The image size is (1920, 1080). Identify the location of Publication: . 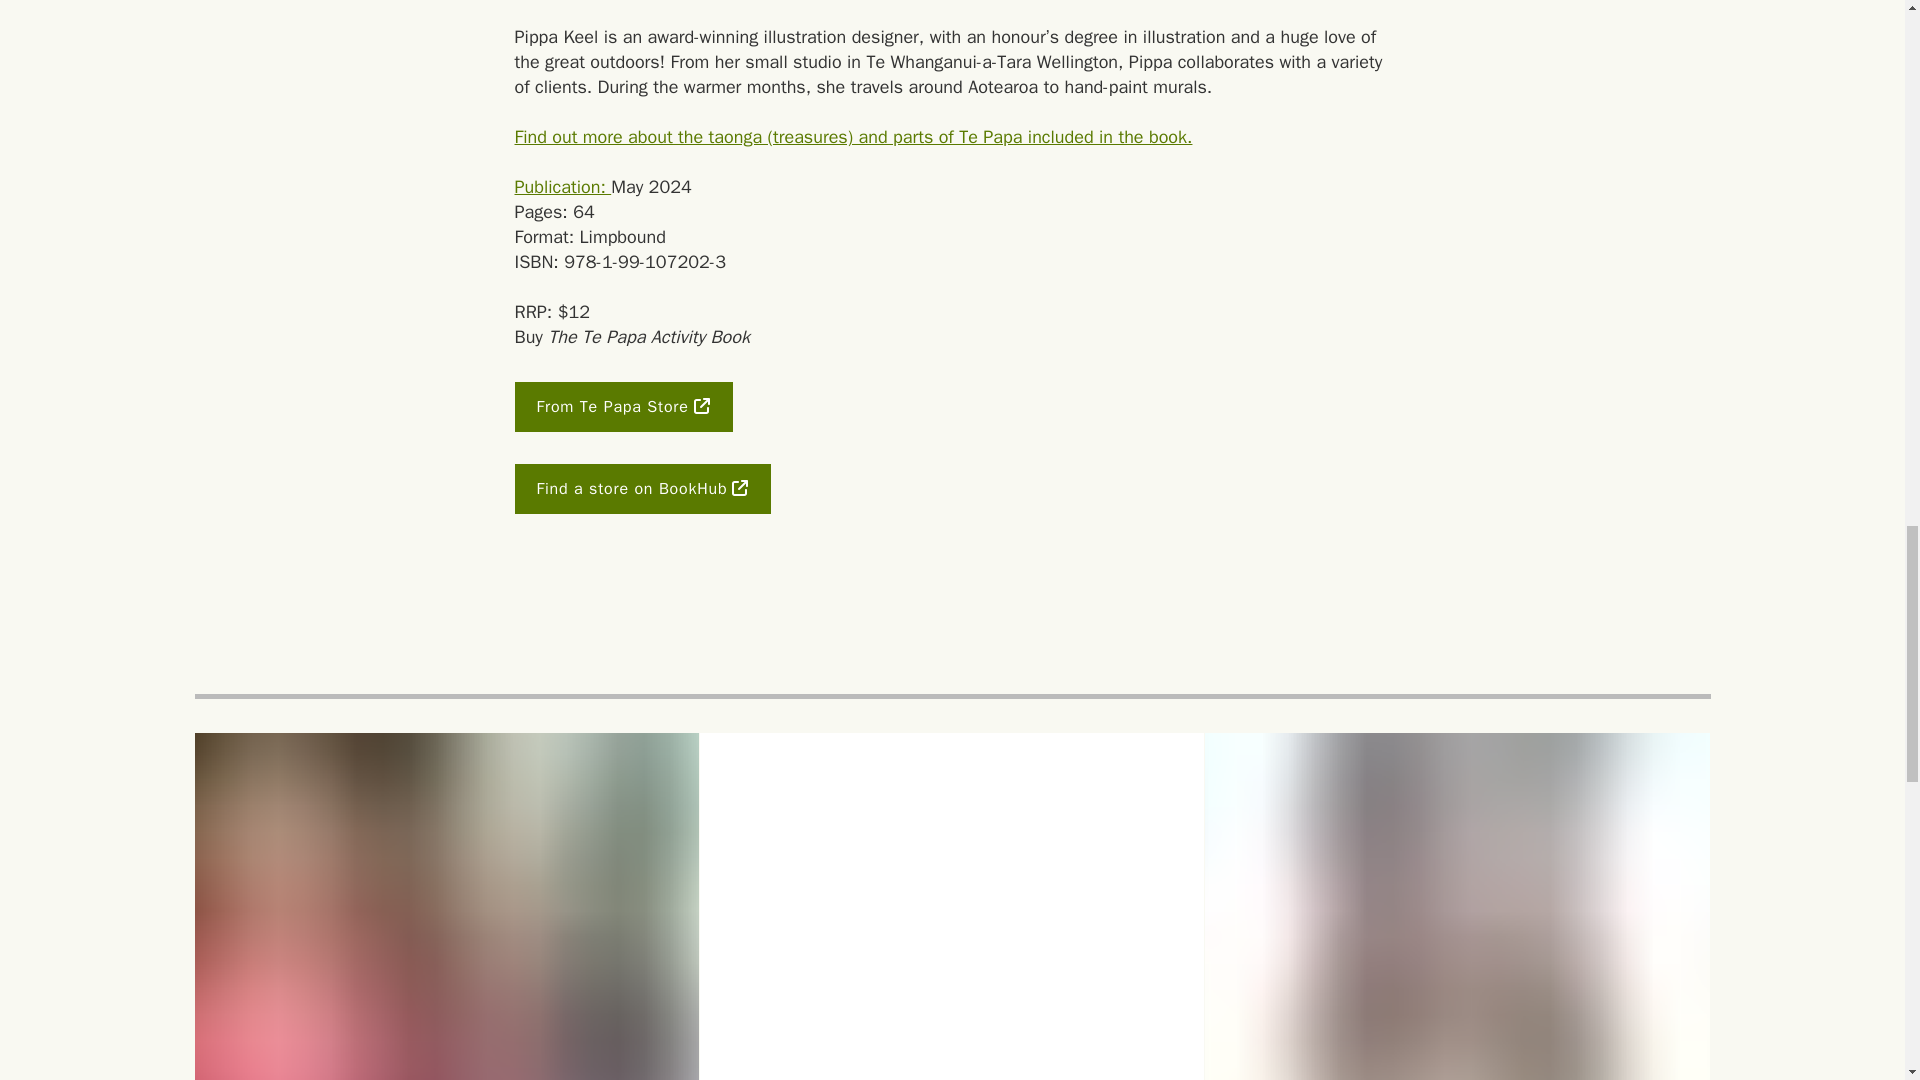
(562, 186).